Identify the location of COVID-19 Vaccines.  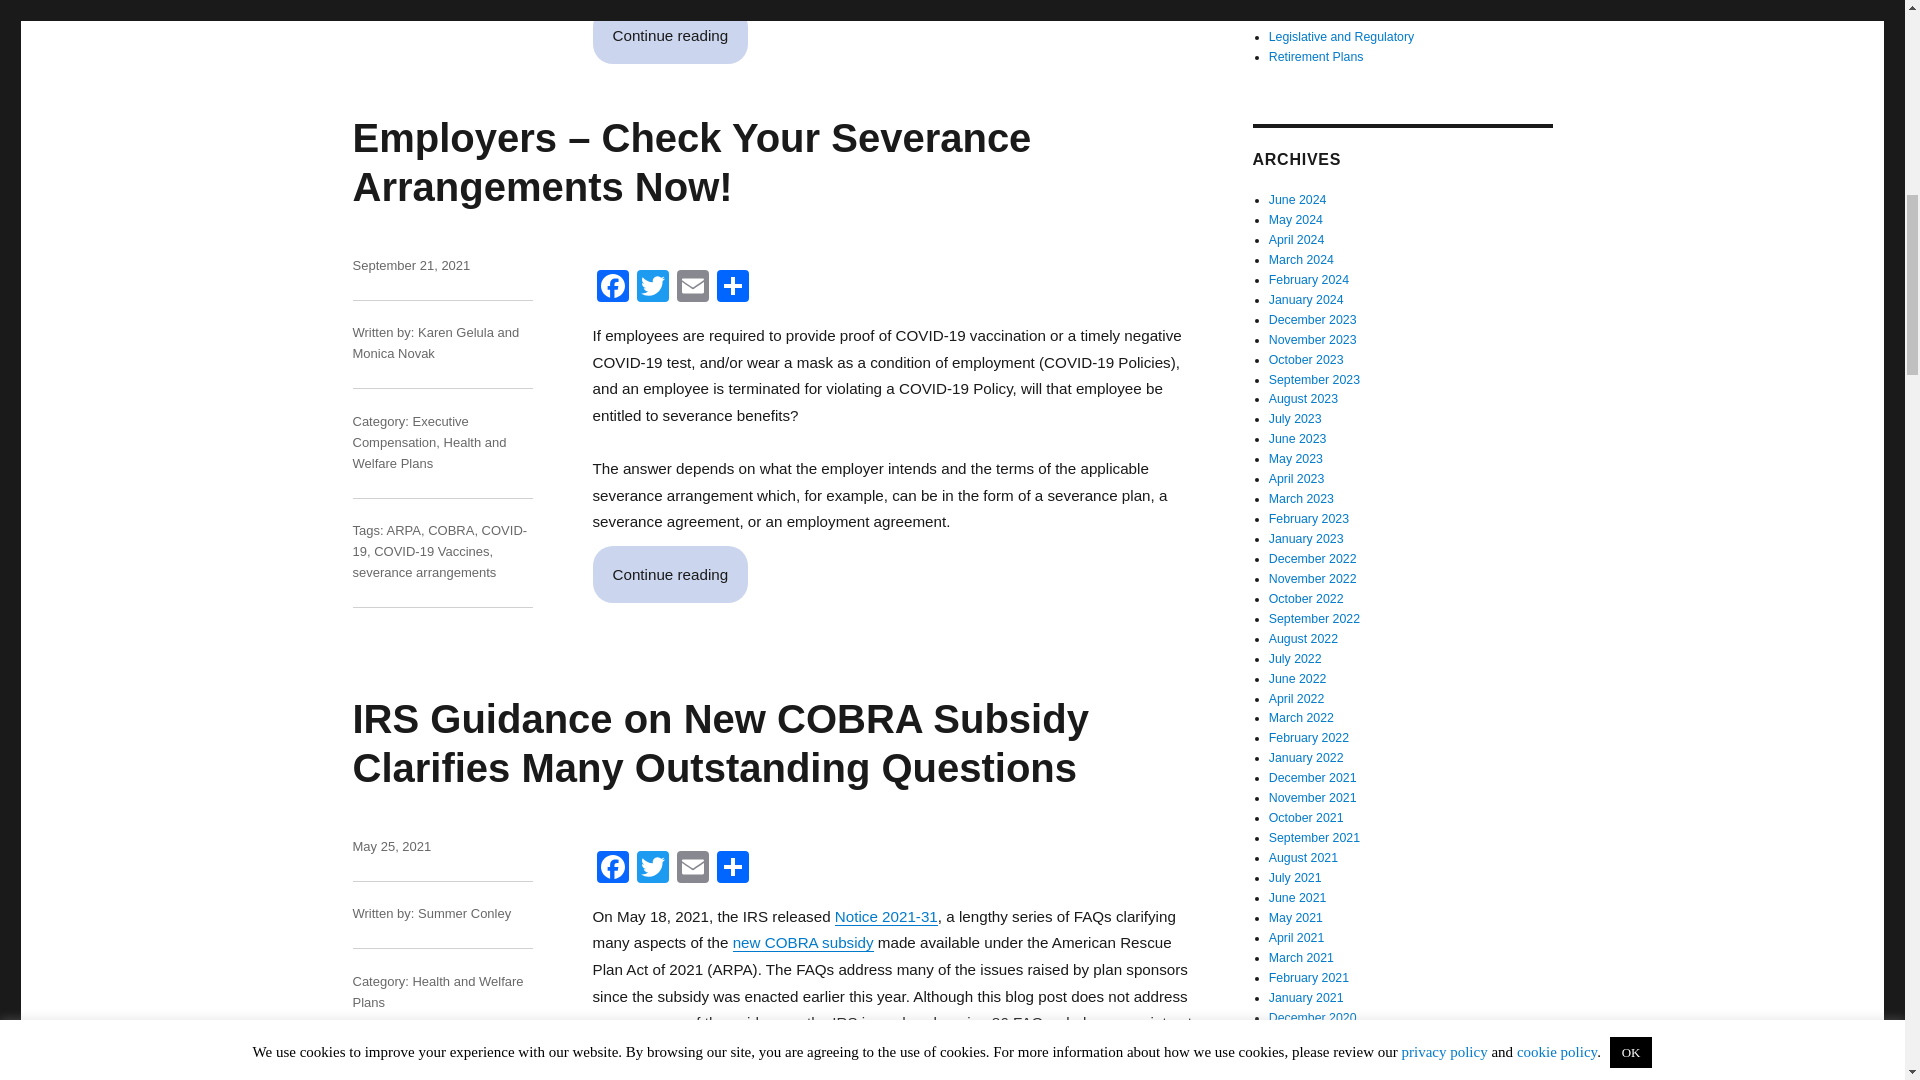
(432, 552).